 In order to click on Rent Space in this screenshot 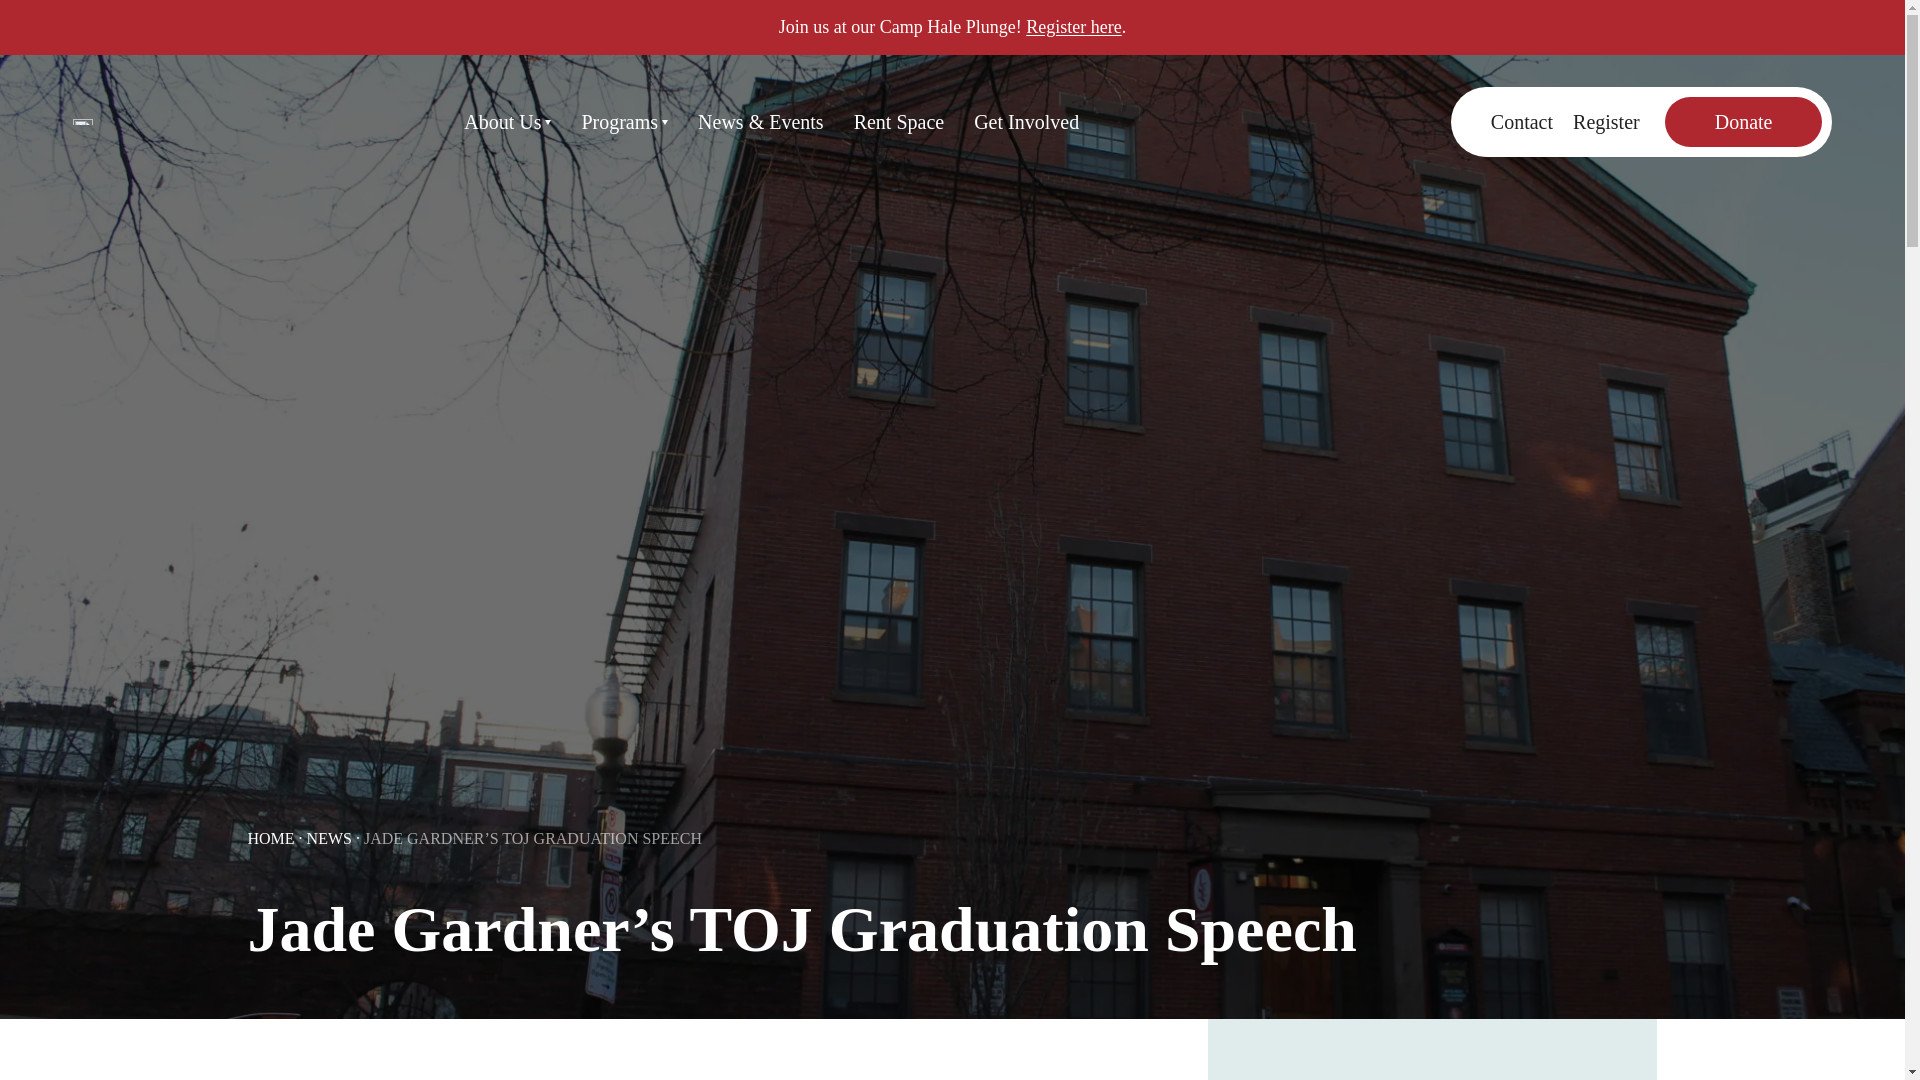, I will do `click(899, 122)`.